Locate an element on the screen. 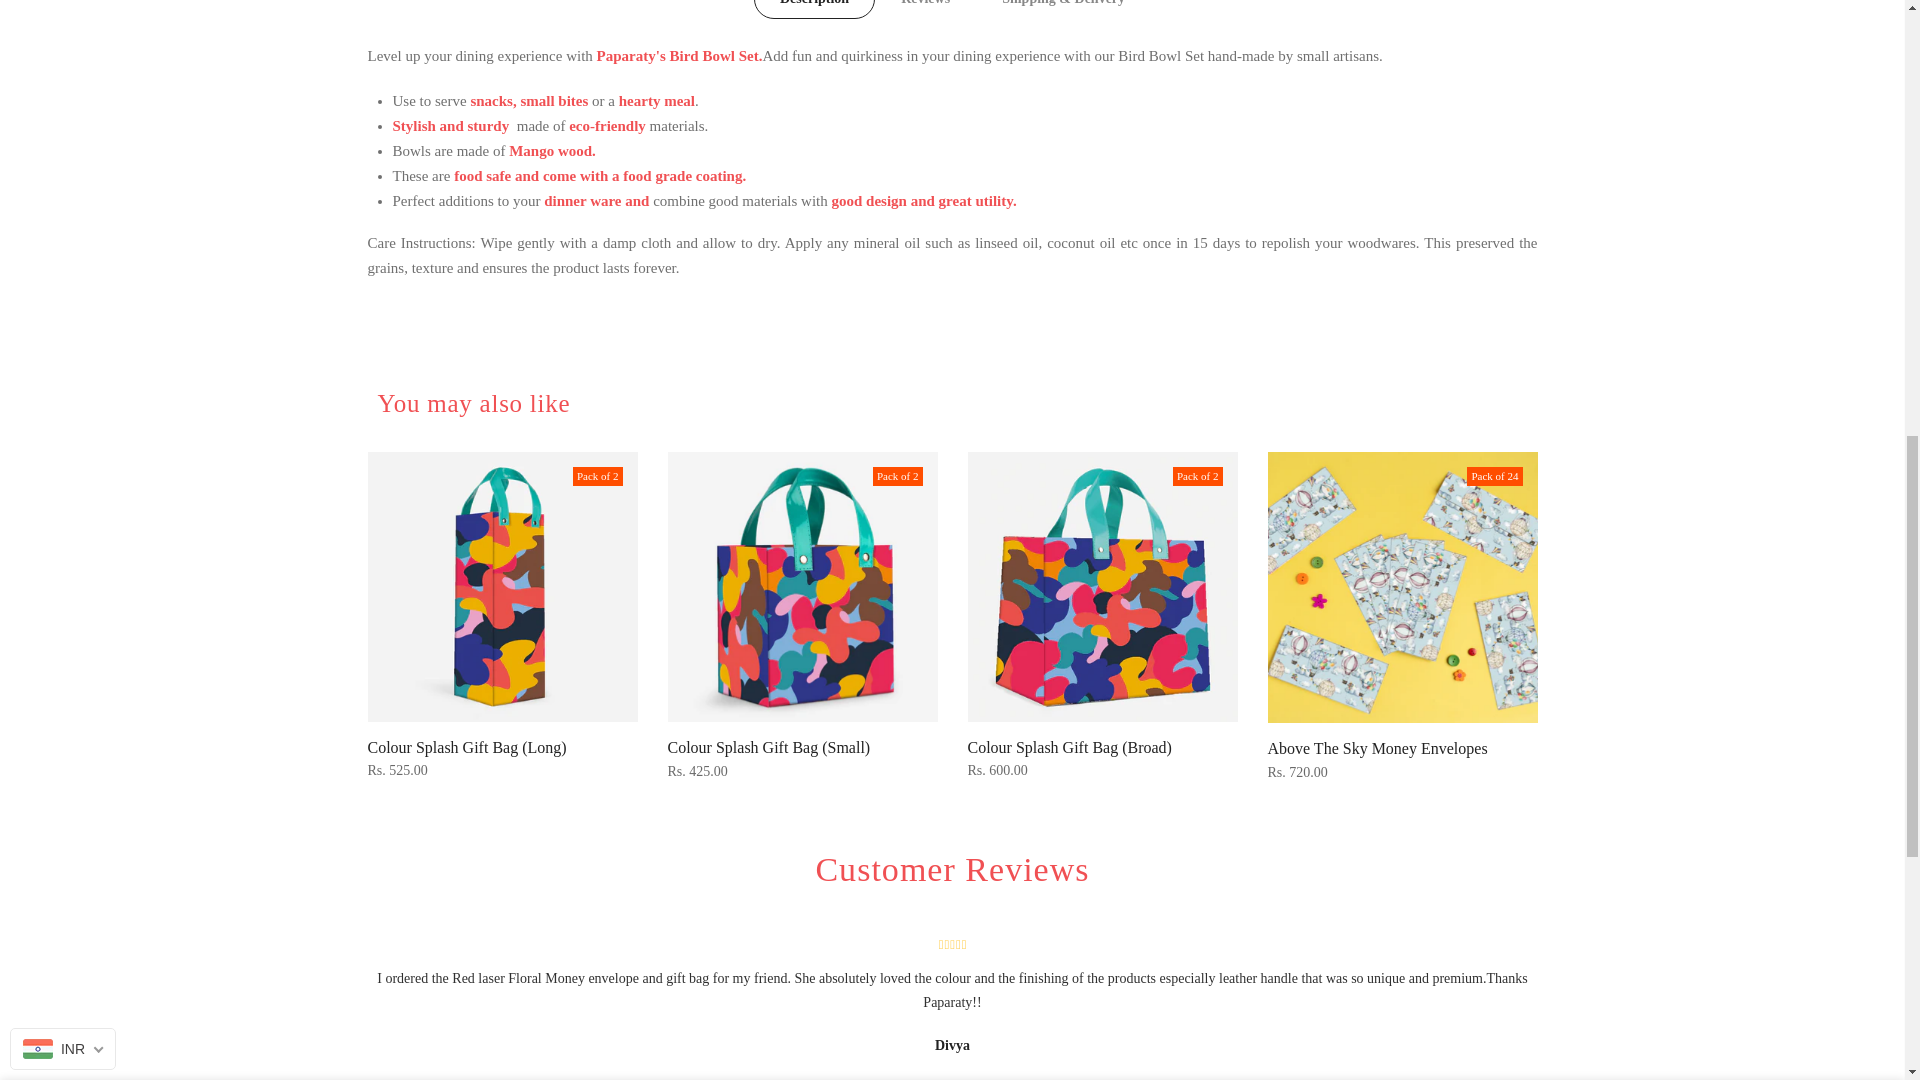  1 is located at coordinates (1320, 46).